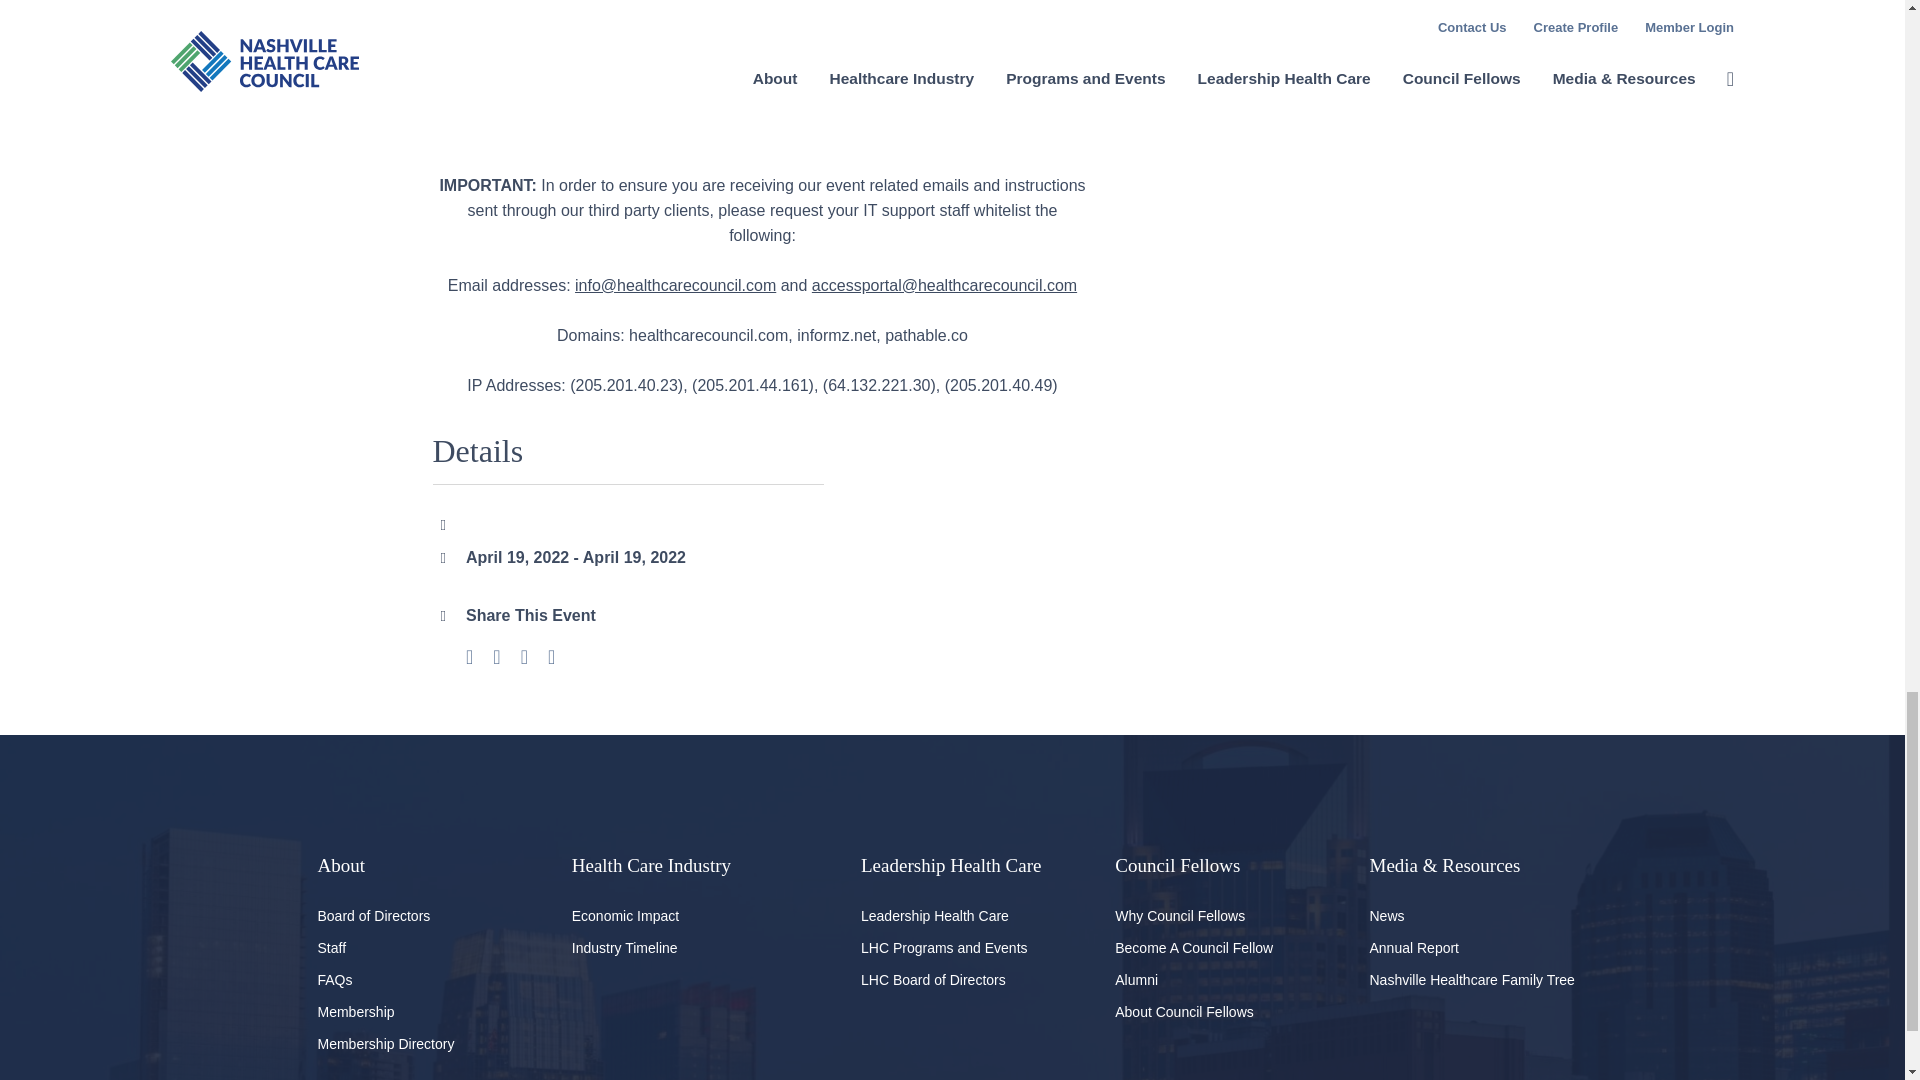 This screenshot has height=1080, width=1920. Describe the element at coordinates (524, 658) in the screenshot. I see `LinkedIn` at that location.